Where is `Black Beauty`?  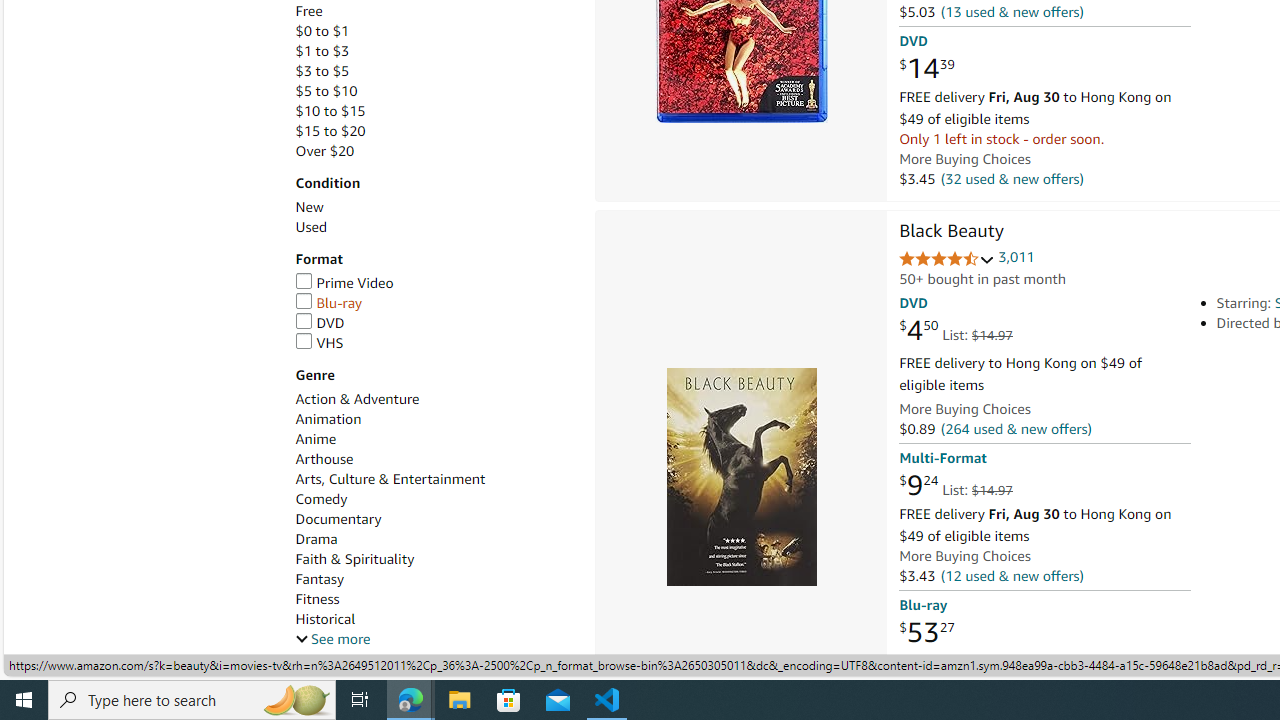
Black Beauty is located at coordinates (951, 232).